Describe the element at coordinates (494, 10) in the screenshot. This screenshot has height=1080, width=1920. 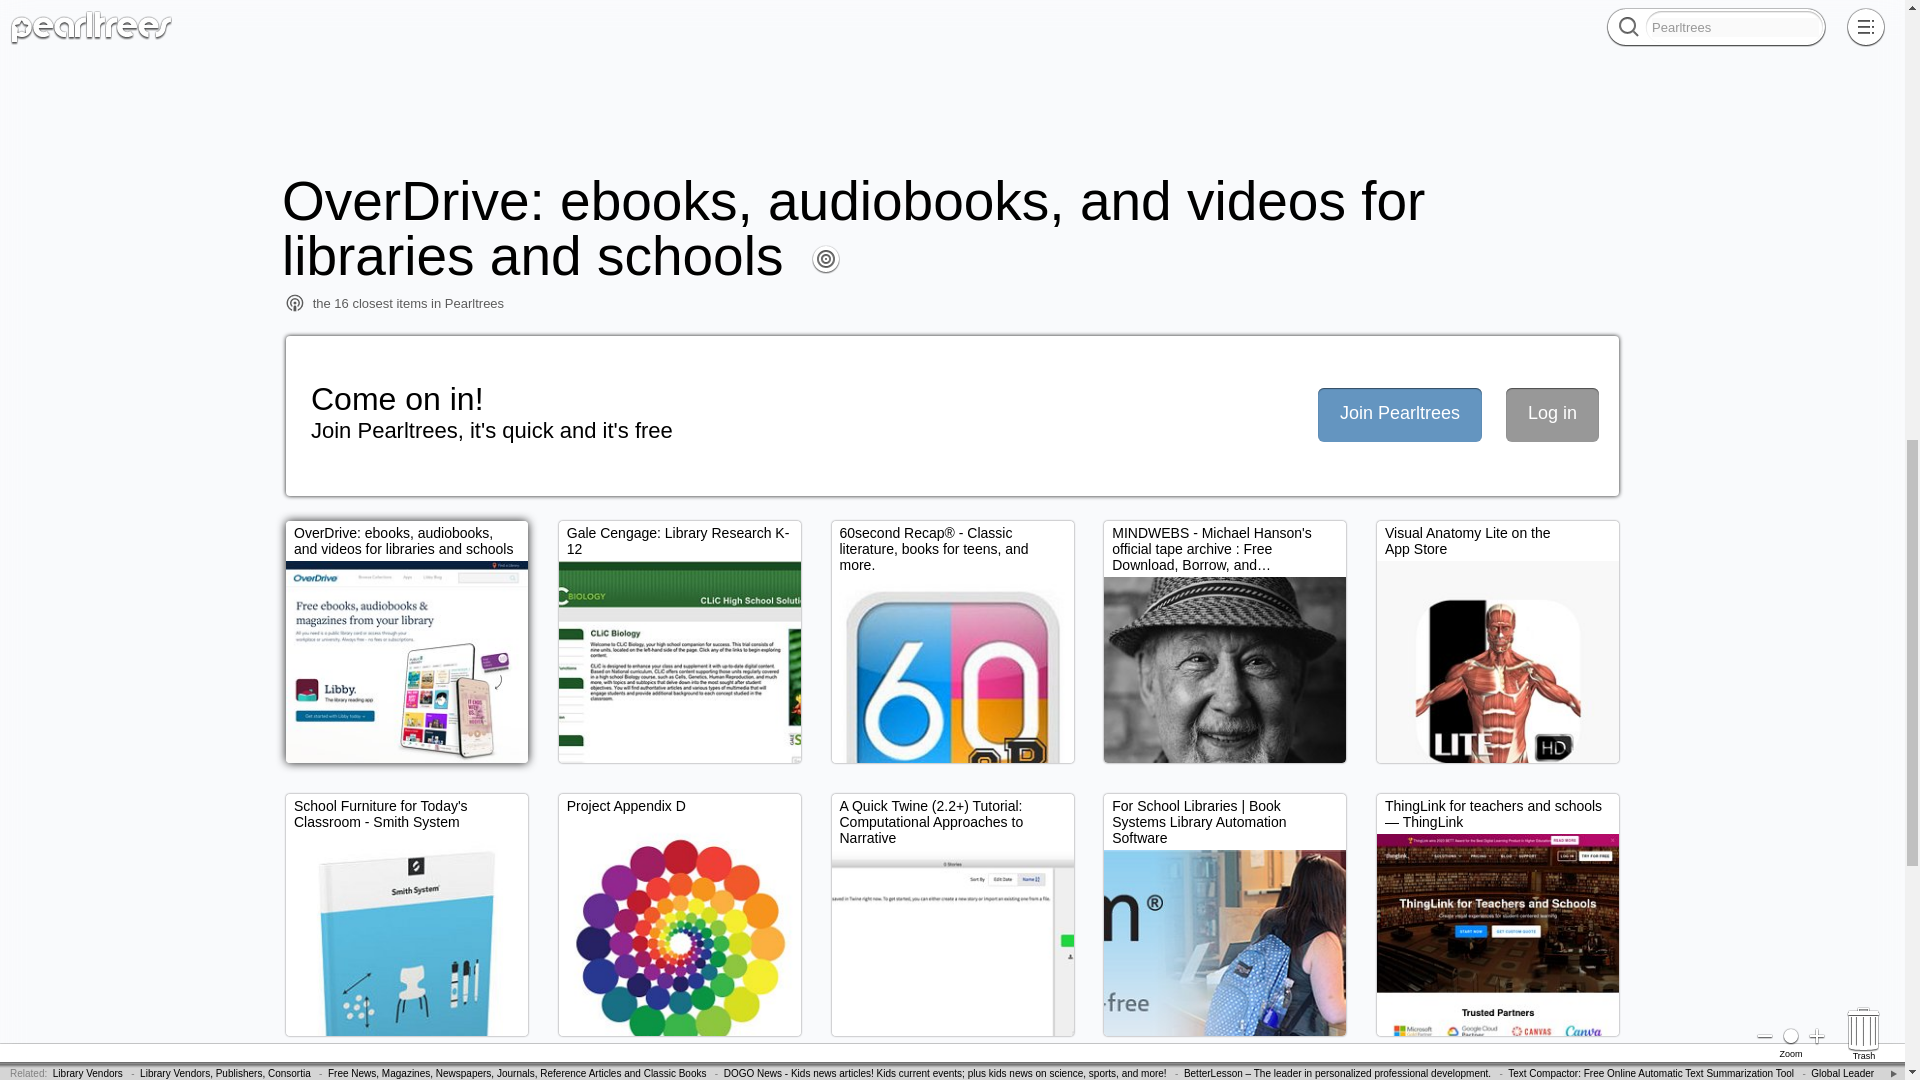
I see `NoRedInk is on a mission to build better writers` at that location.